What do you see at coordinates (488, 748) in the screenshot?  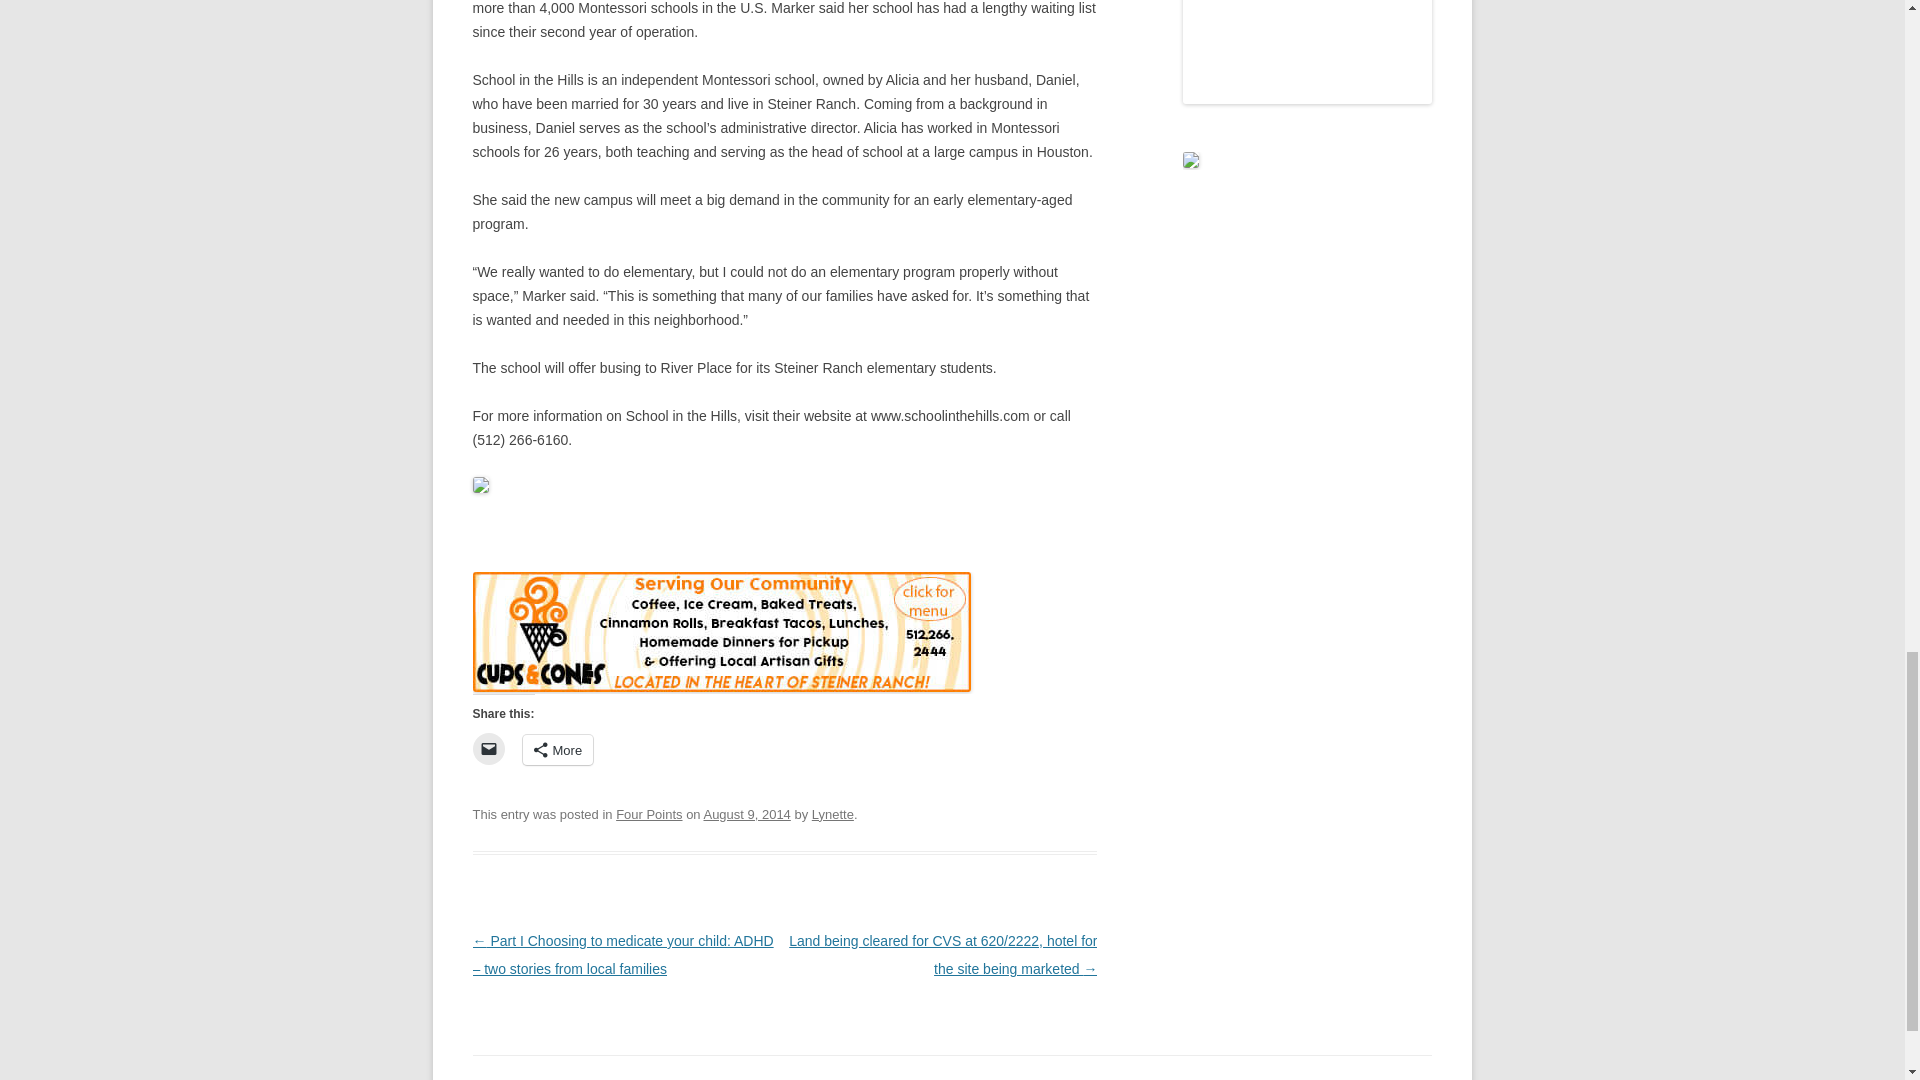 I see `Click to email a link to a friend` at bounding box center [488, 748].